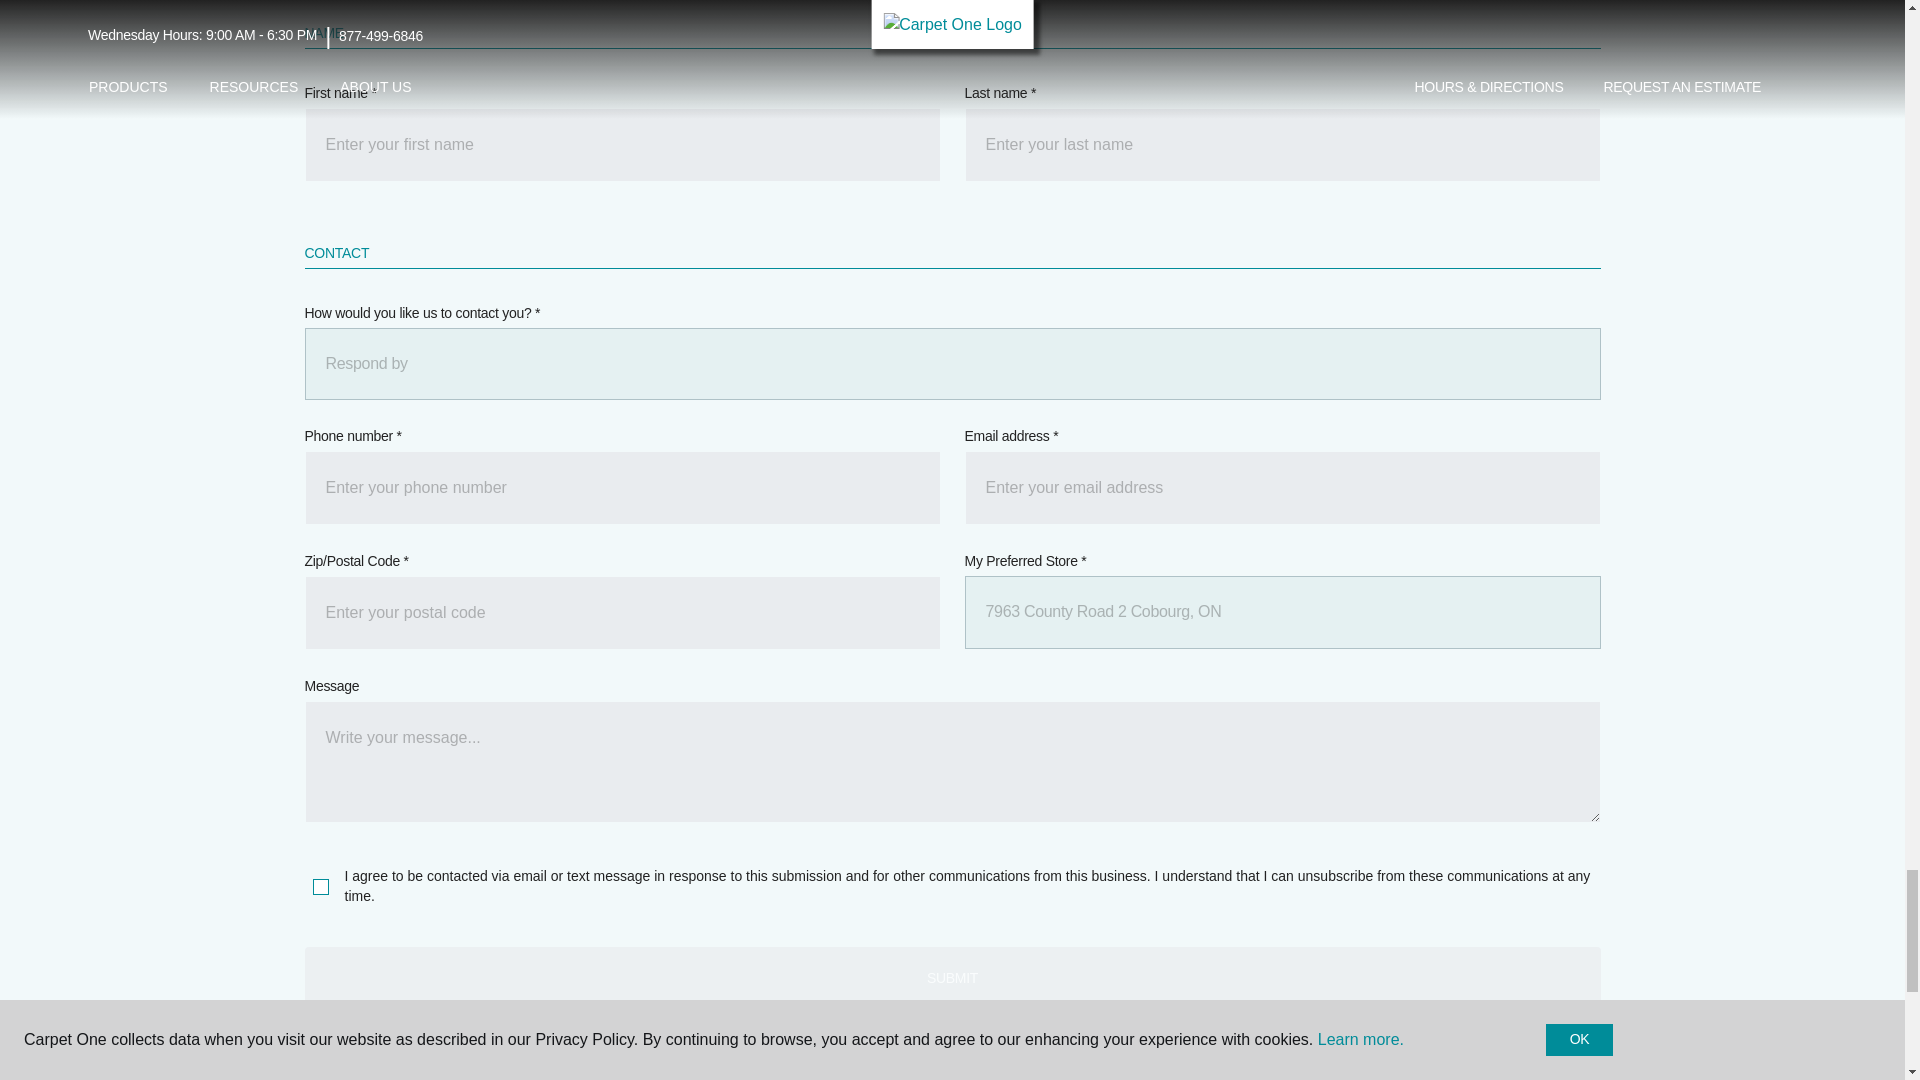  I want to click on LastName, so click(1281, 145).